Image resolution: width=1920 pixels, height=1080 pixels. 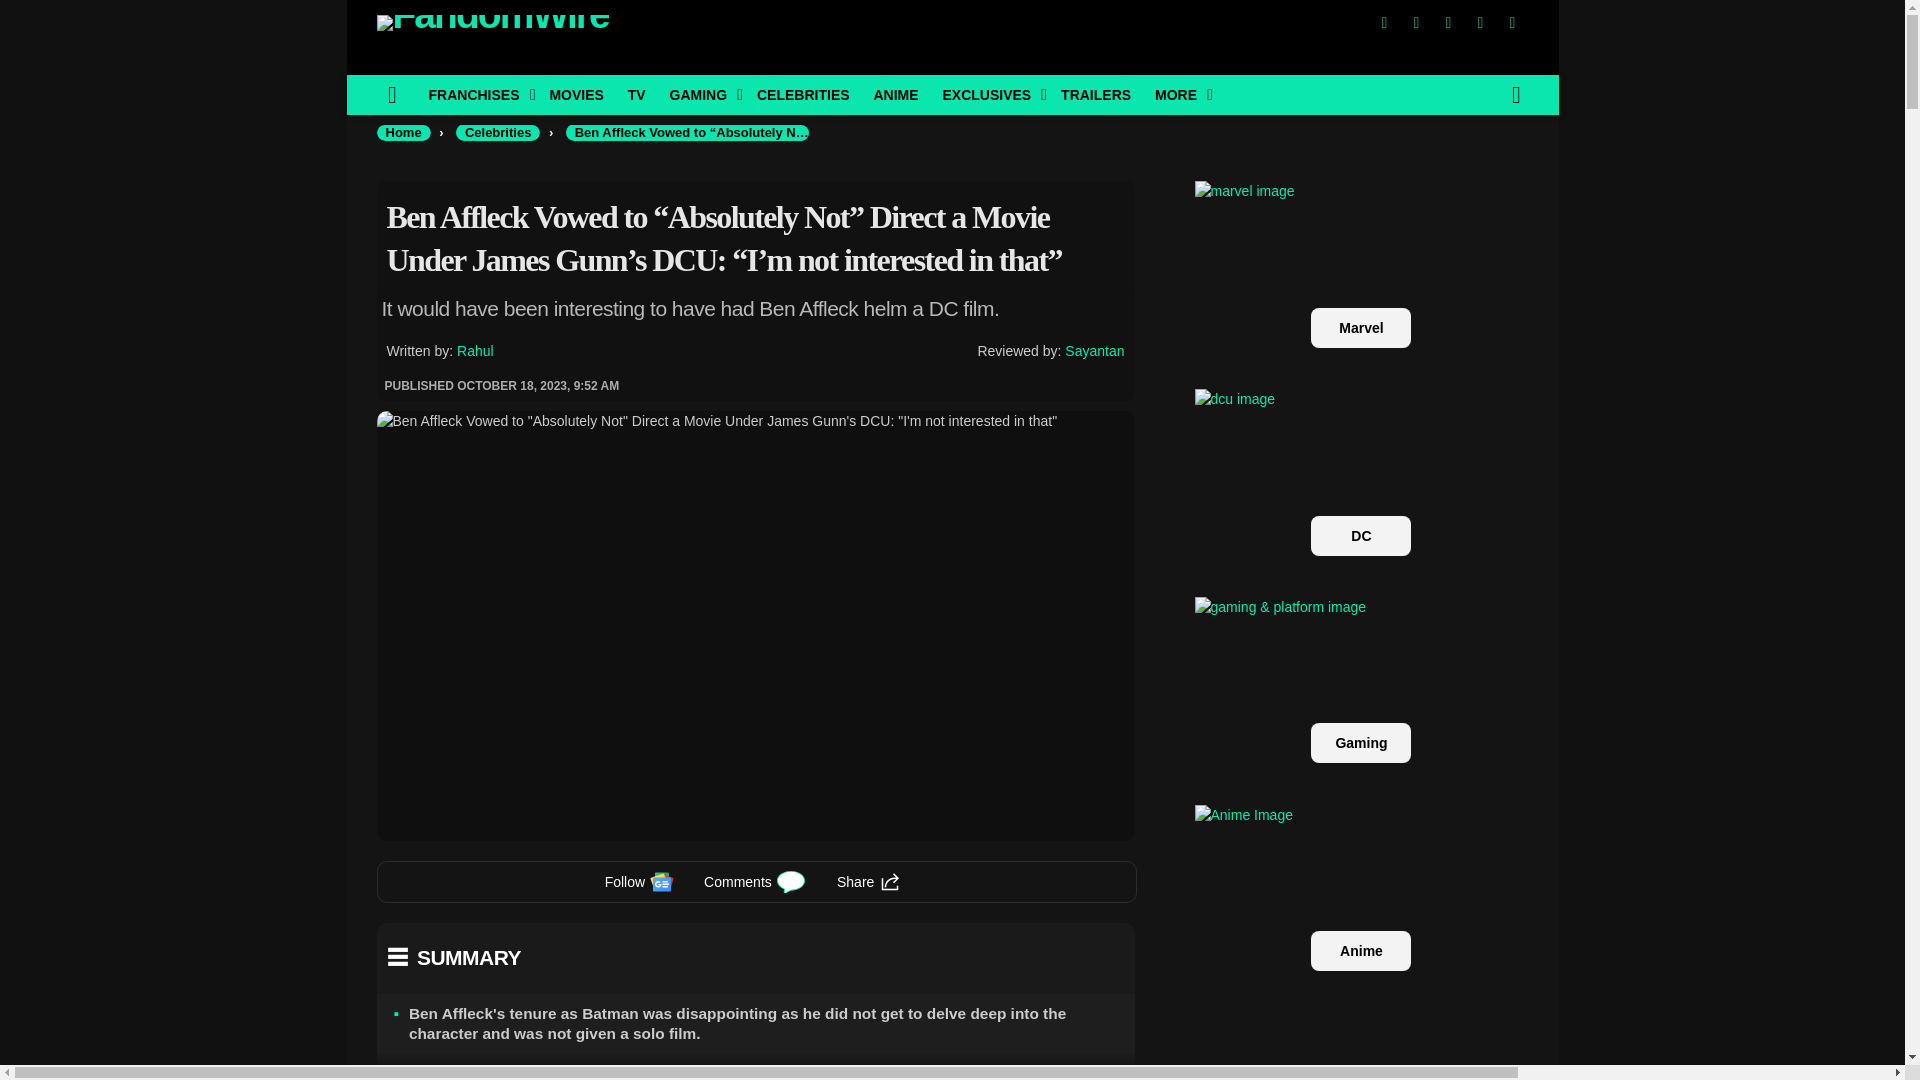 I want to click on TRAILERS, so click(x=1095, y=94).